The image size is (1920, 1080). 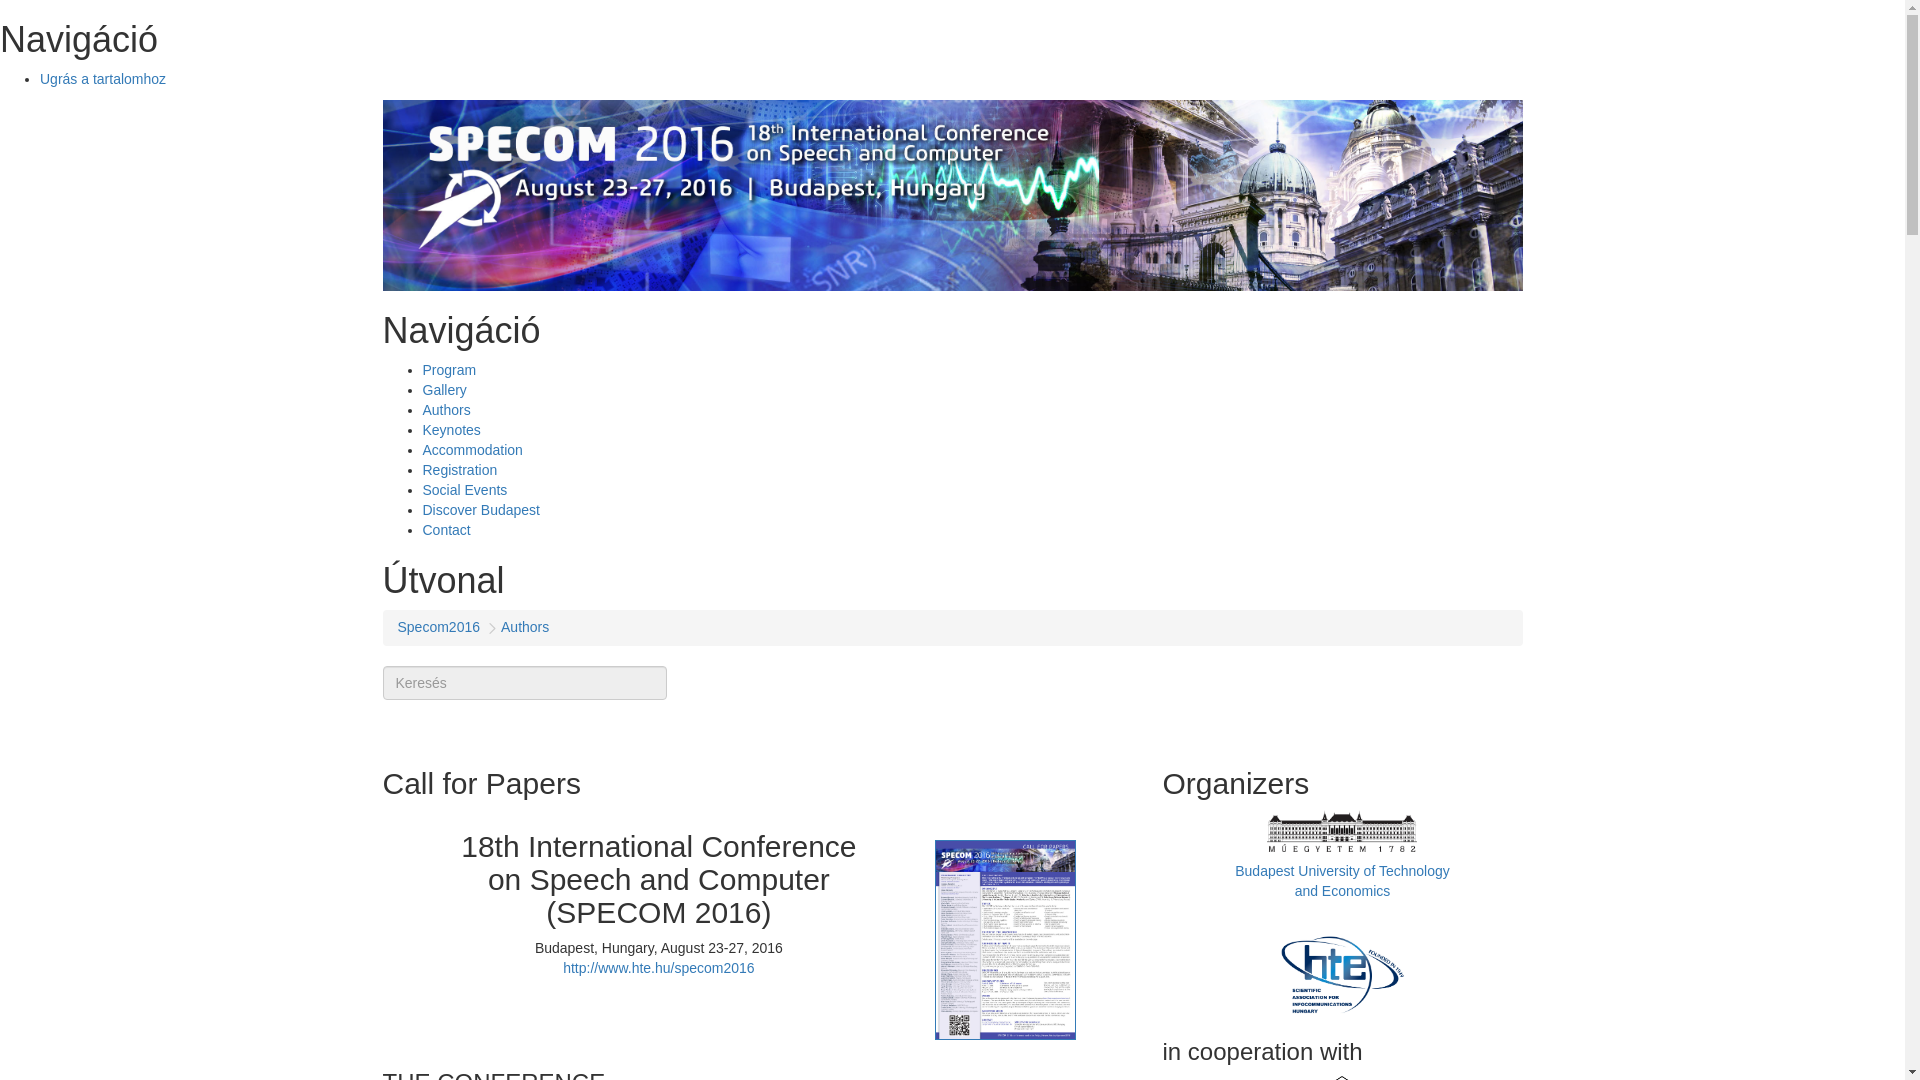 I want to click on Registration, so click(x=460, y=470).